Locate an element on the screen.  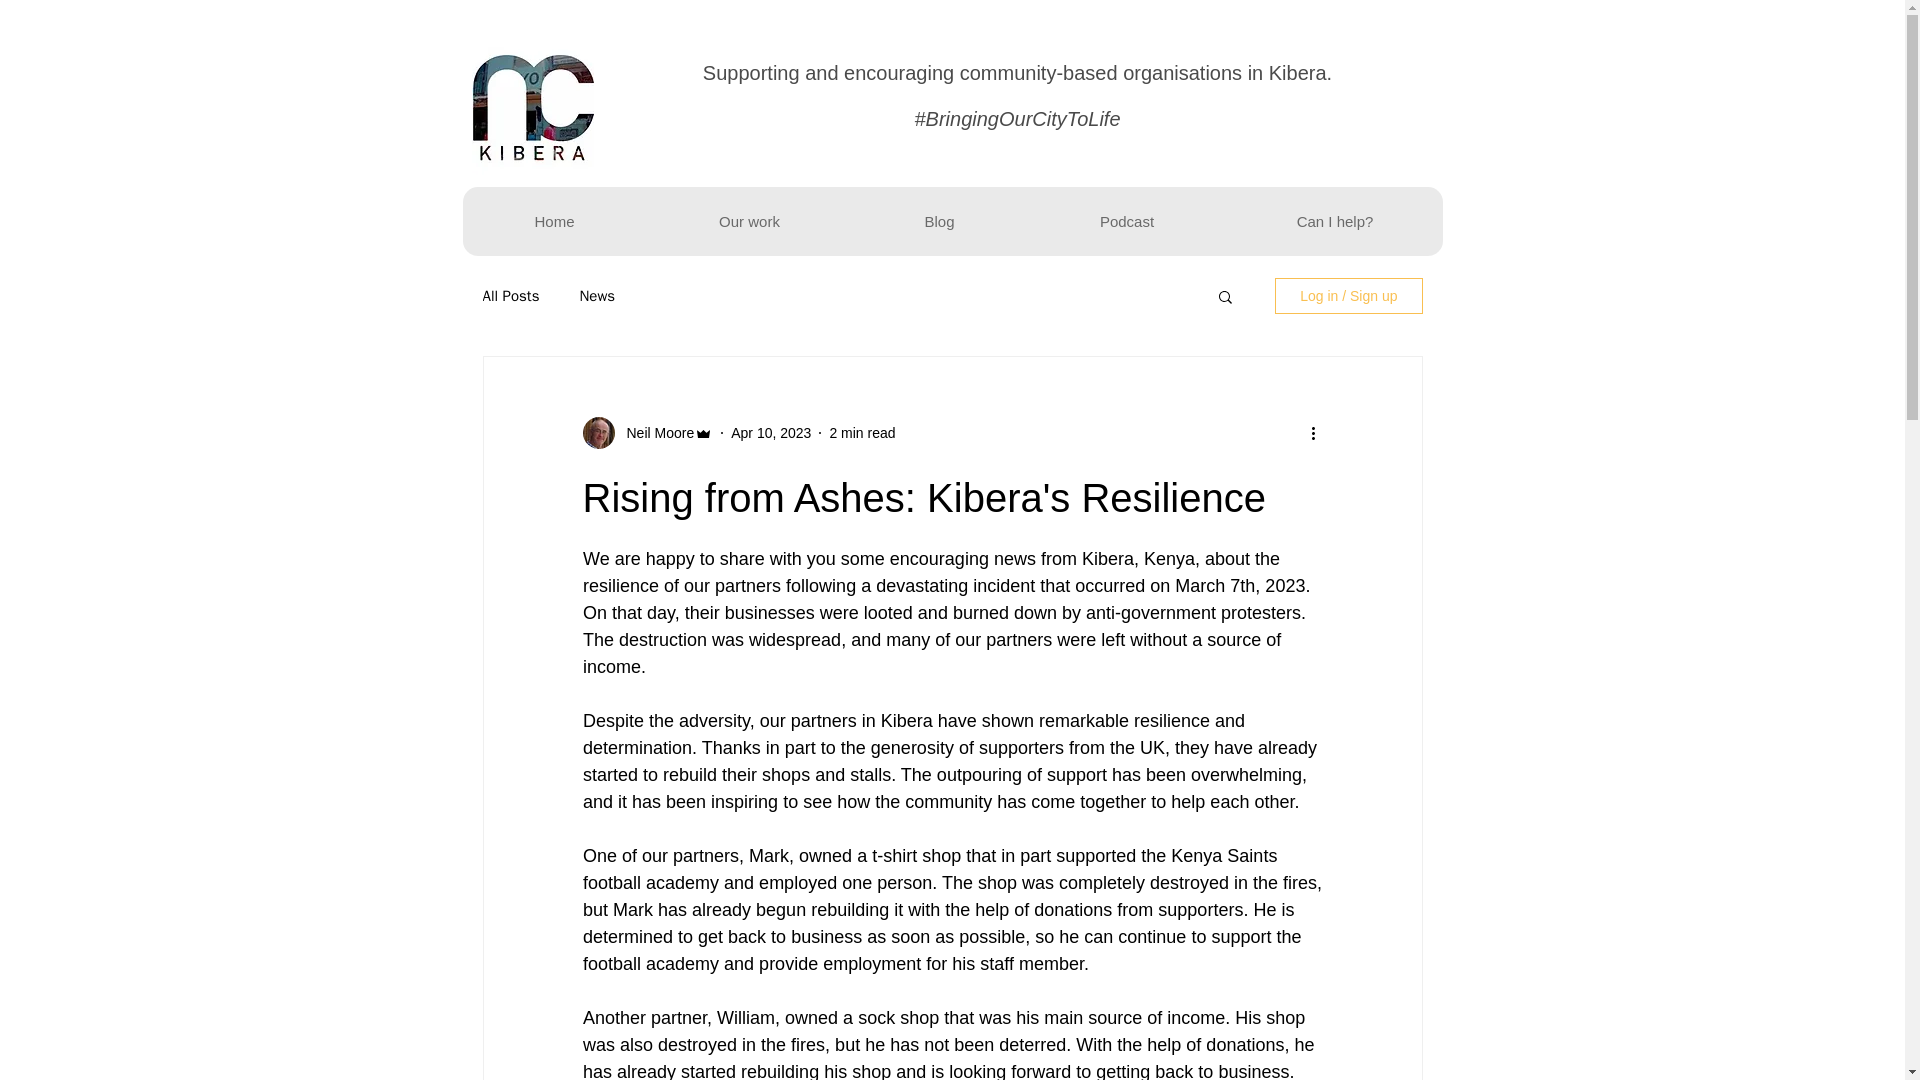
Can I help? is located at coordinates (1334, 220).